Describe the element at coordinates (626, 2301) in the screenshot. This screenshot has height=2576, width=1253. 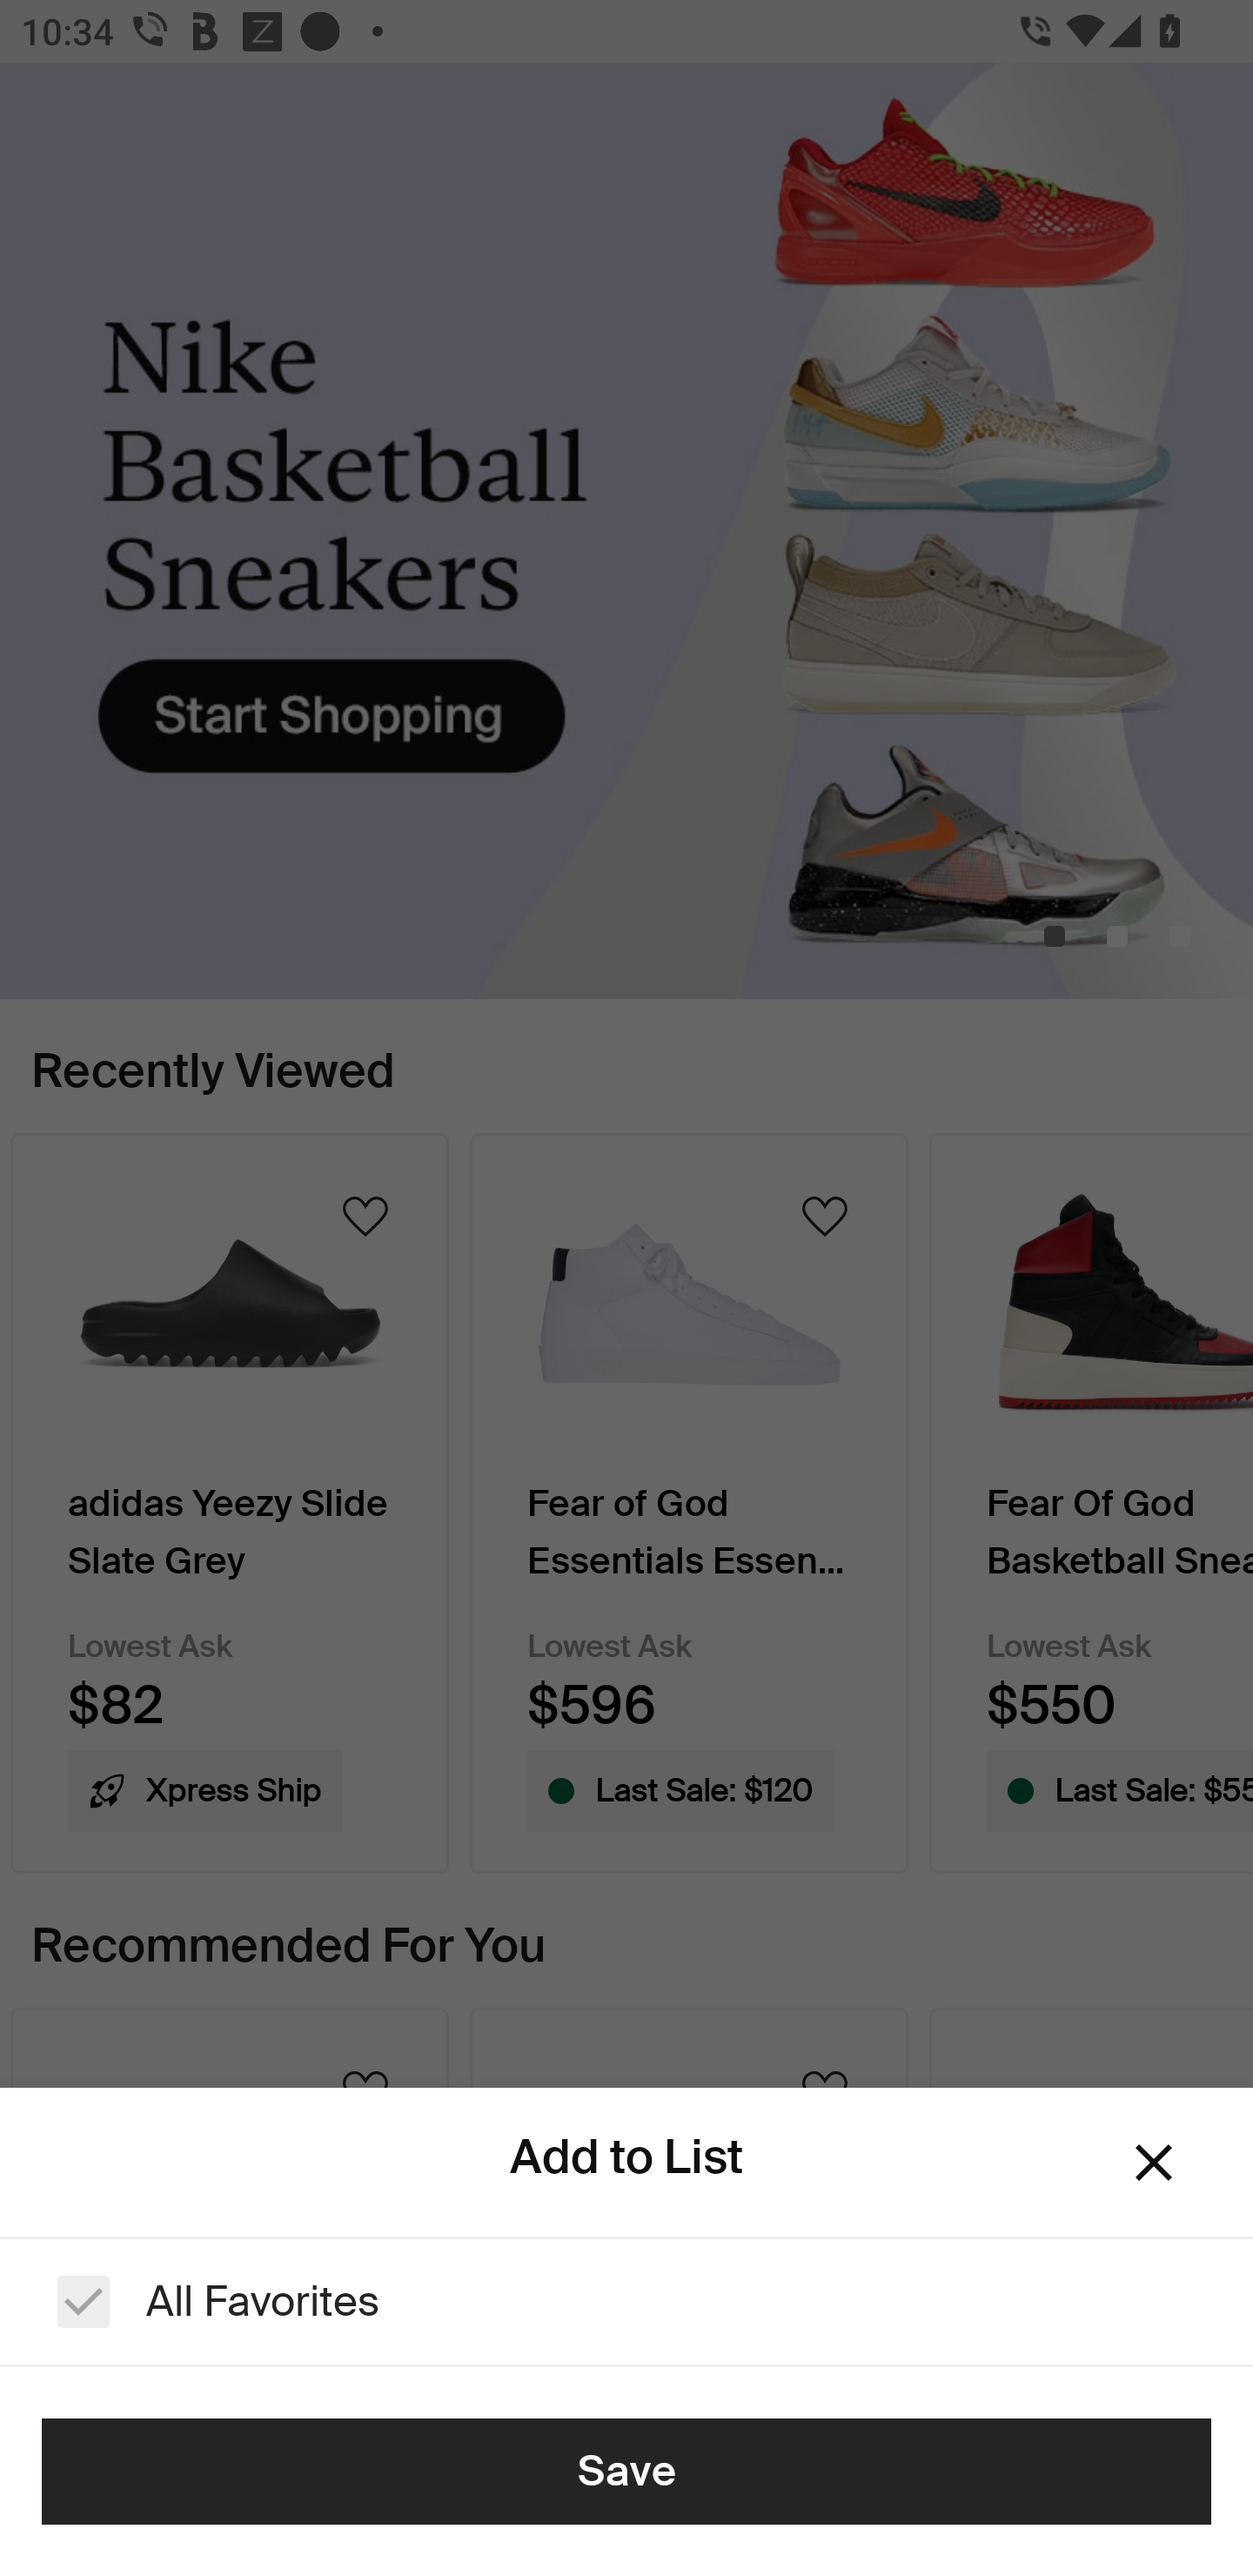
I see `All Favorites` at that location.